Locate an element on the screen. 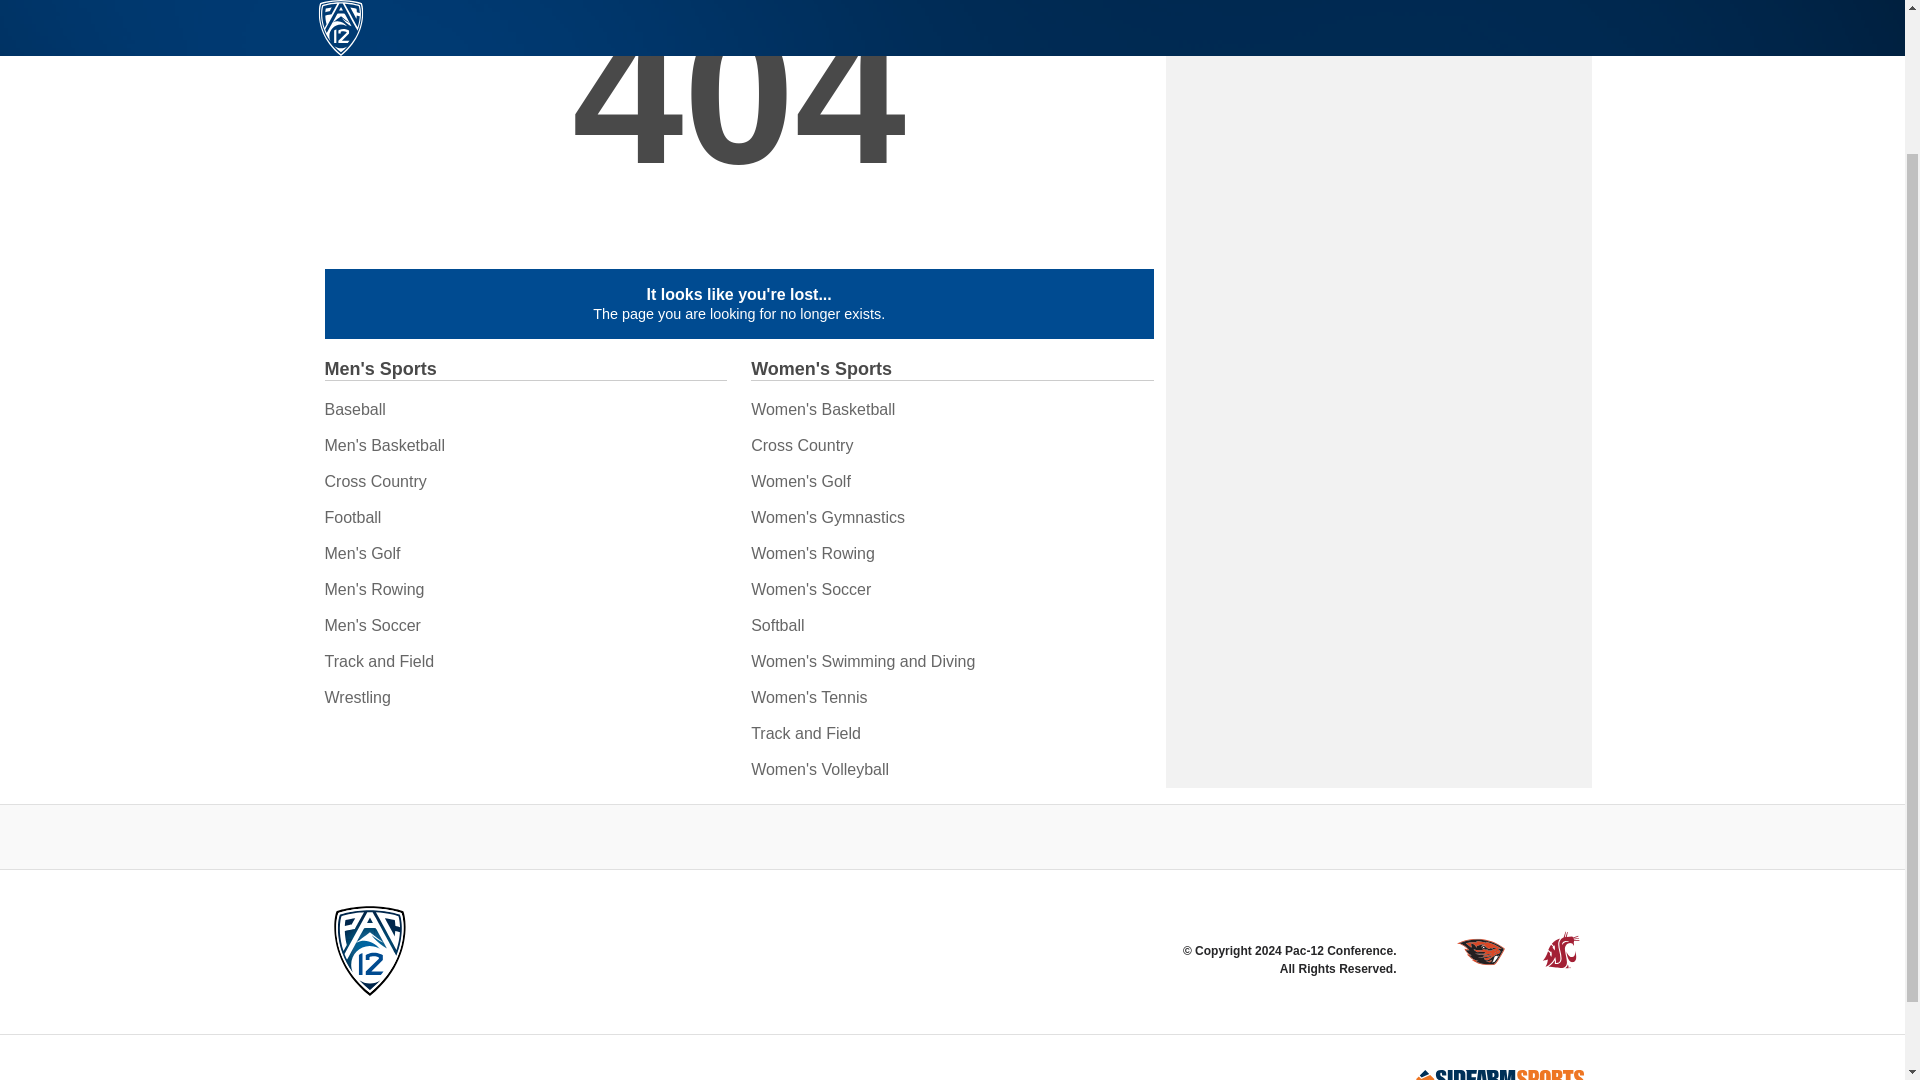 The image size is (1920, 1080). Men's Golf is located at coordinates (362, 553).